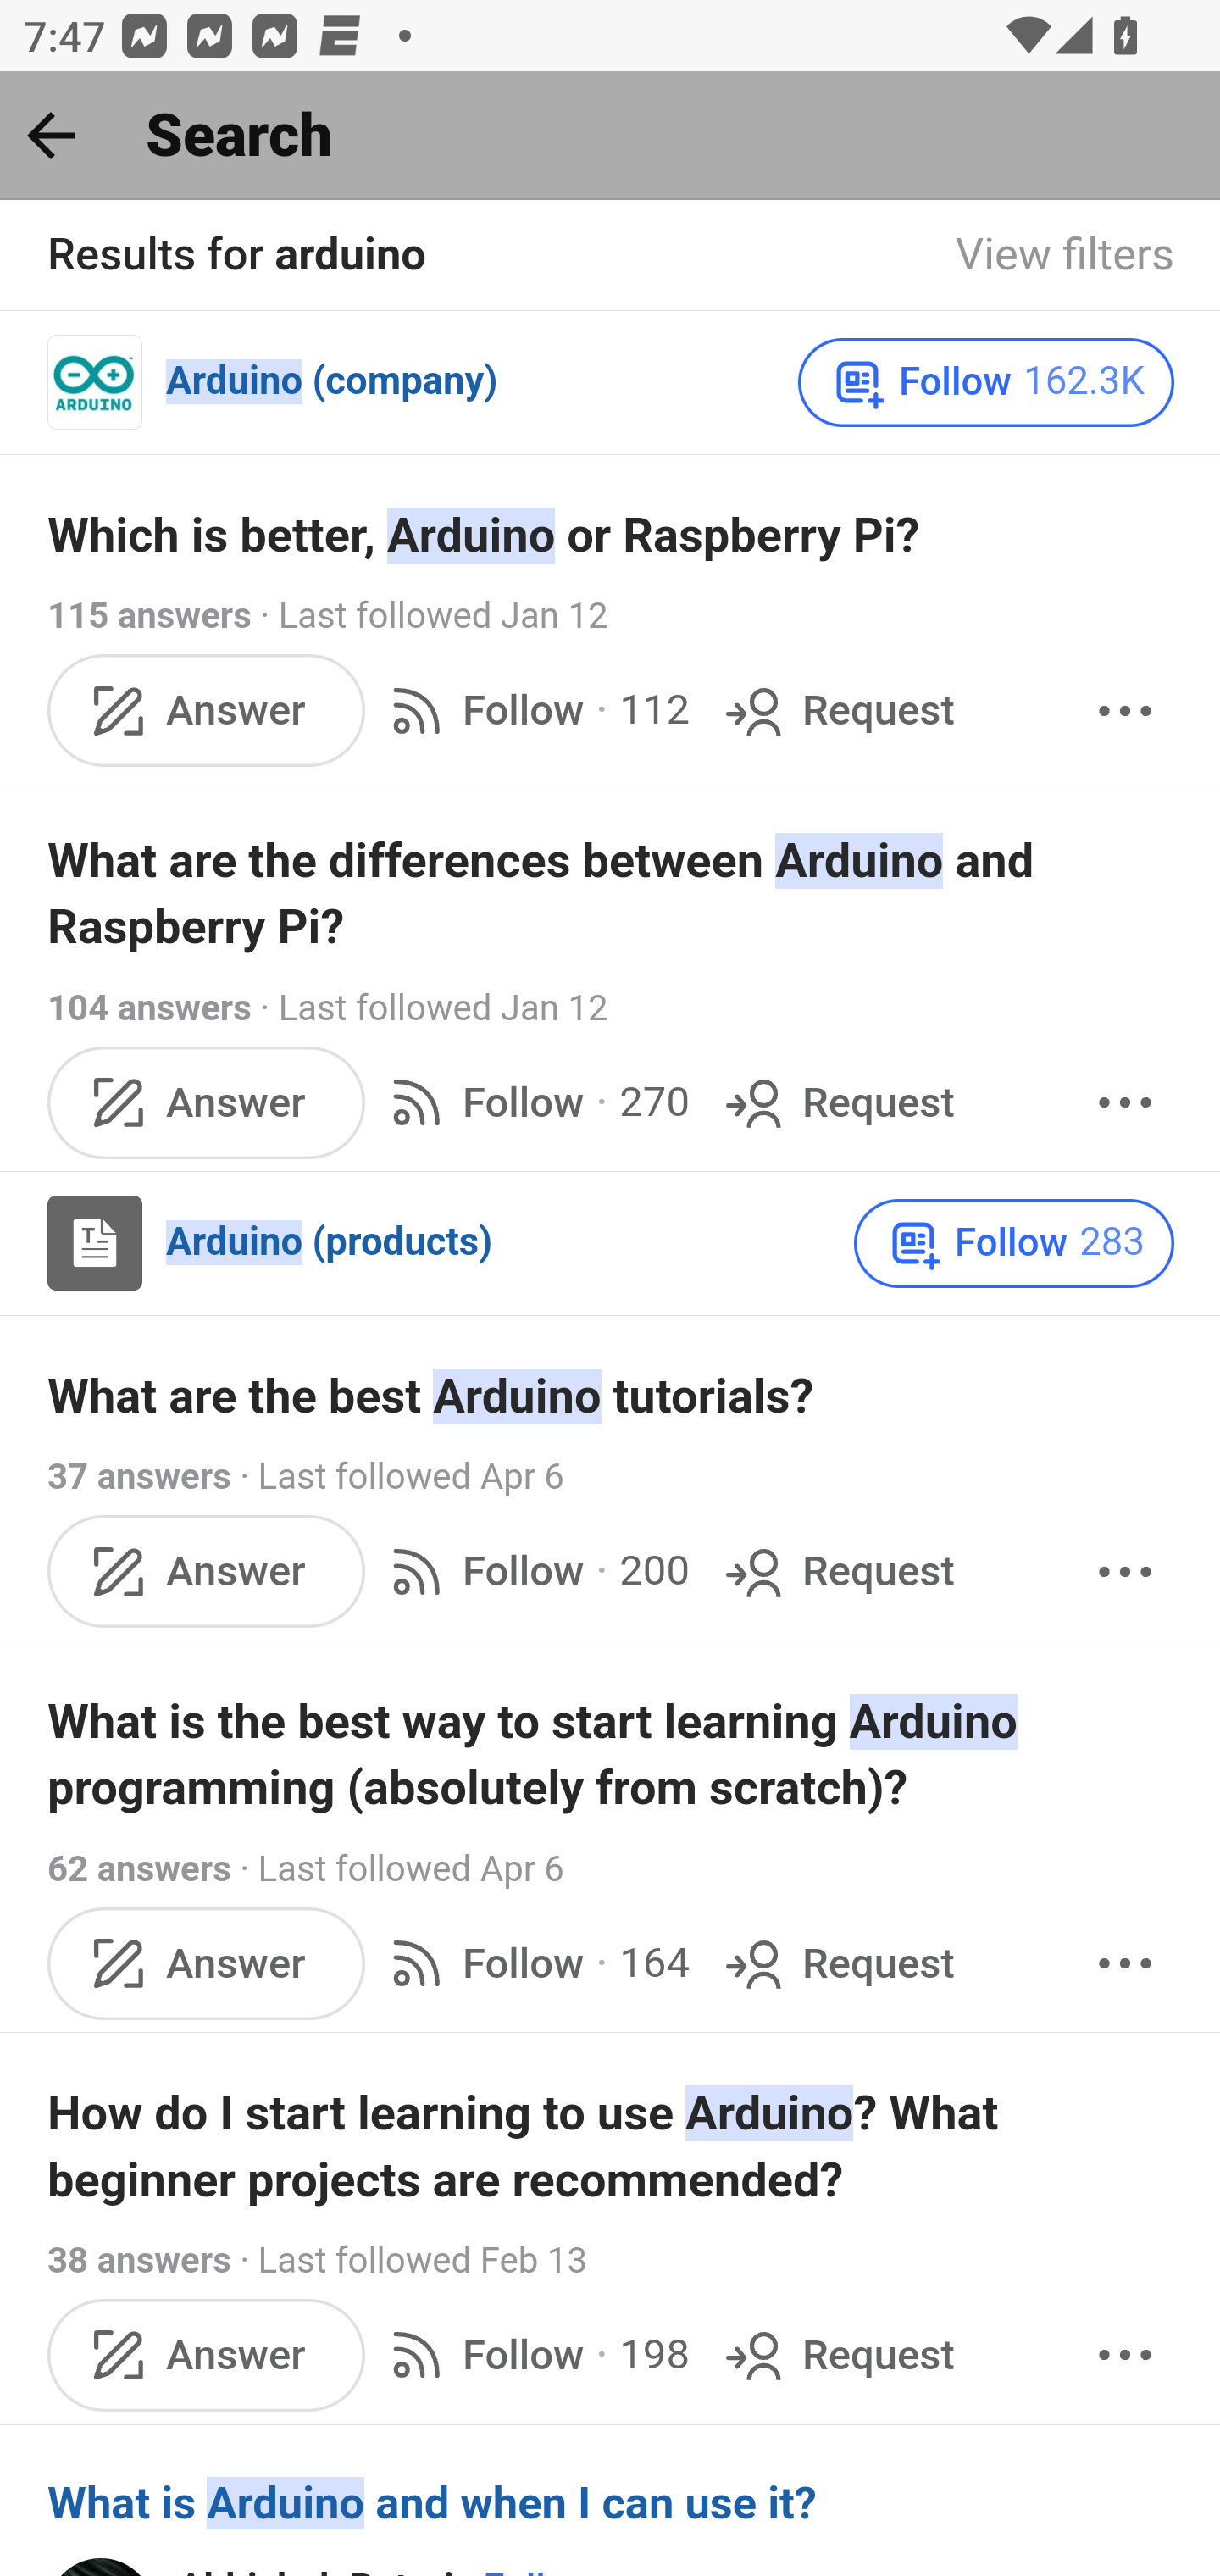 Image resolution: width=1220 pixels, height=2576 pixels. I want to click on Back Search, so click(610, 136).